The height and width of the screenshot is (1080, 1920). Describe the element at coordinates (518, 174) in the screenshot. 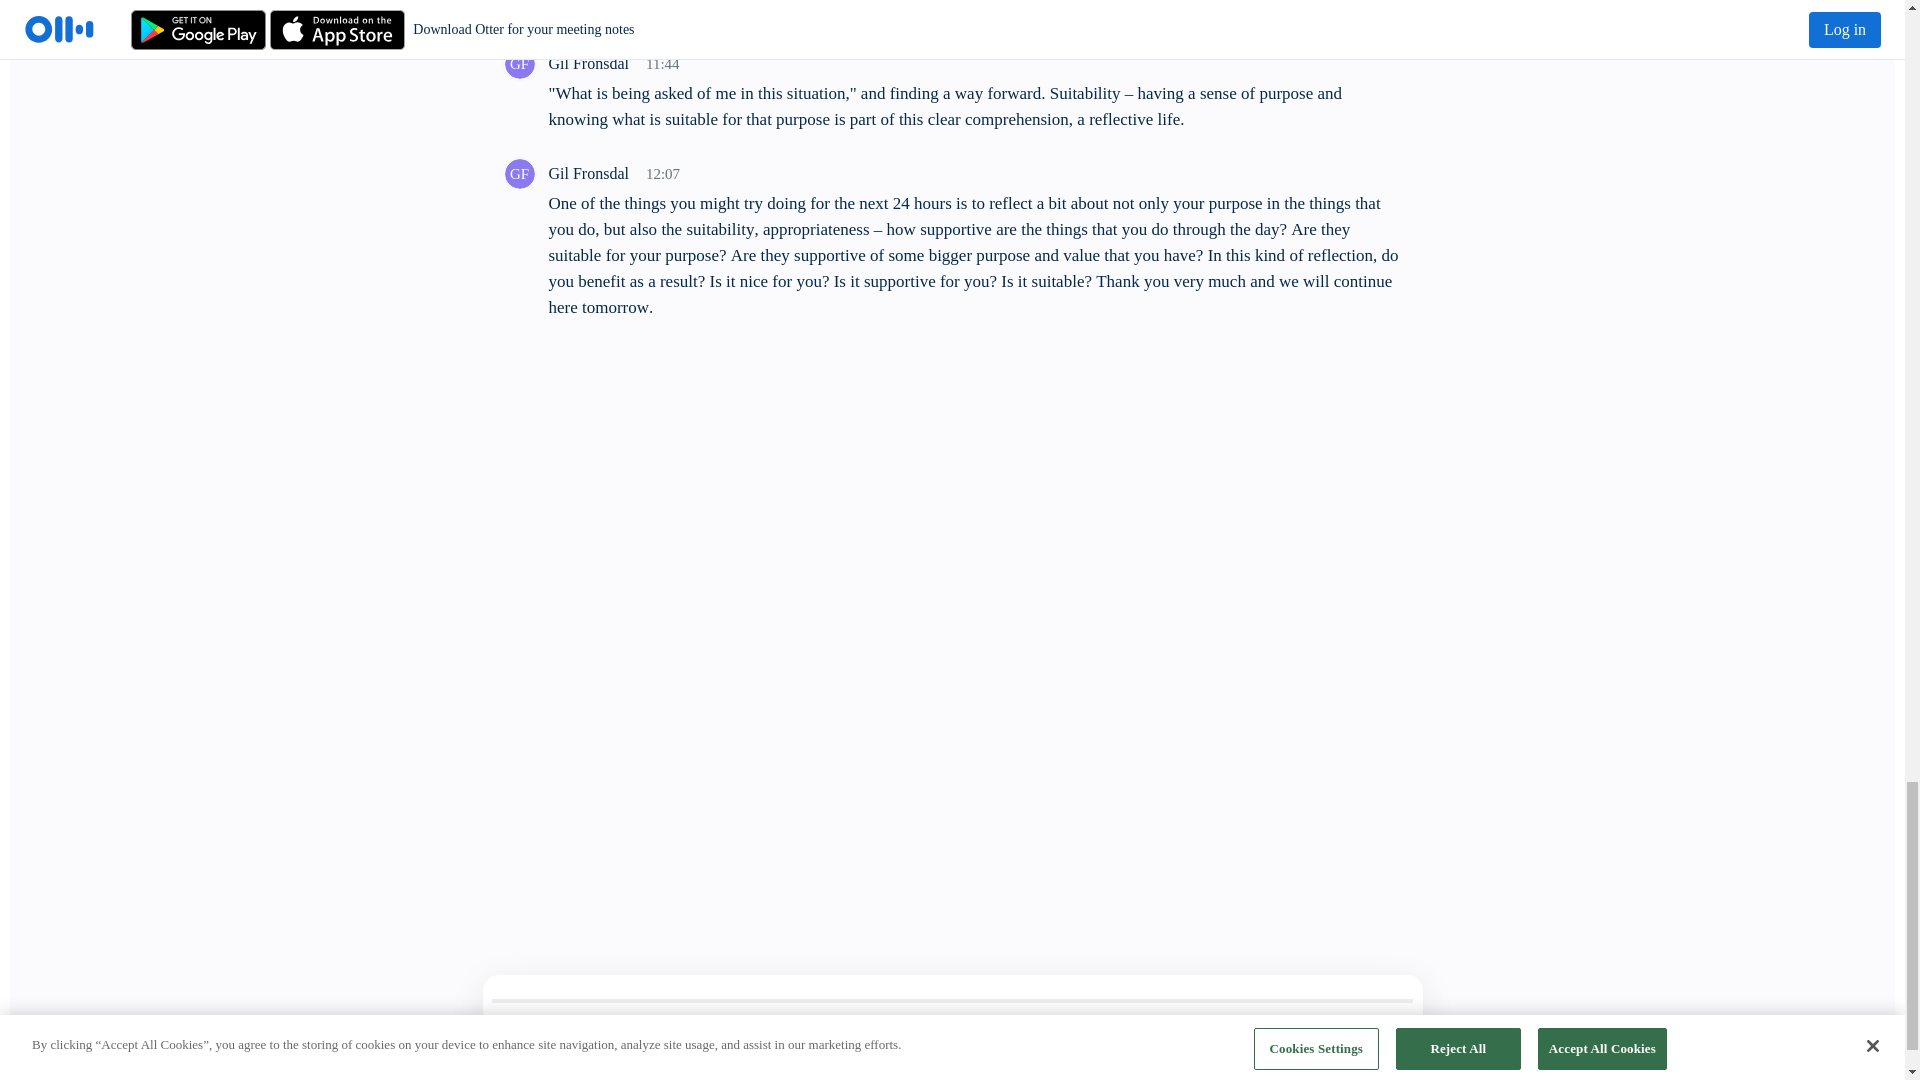

I see `GF` at that location.